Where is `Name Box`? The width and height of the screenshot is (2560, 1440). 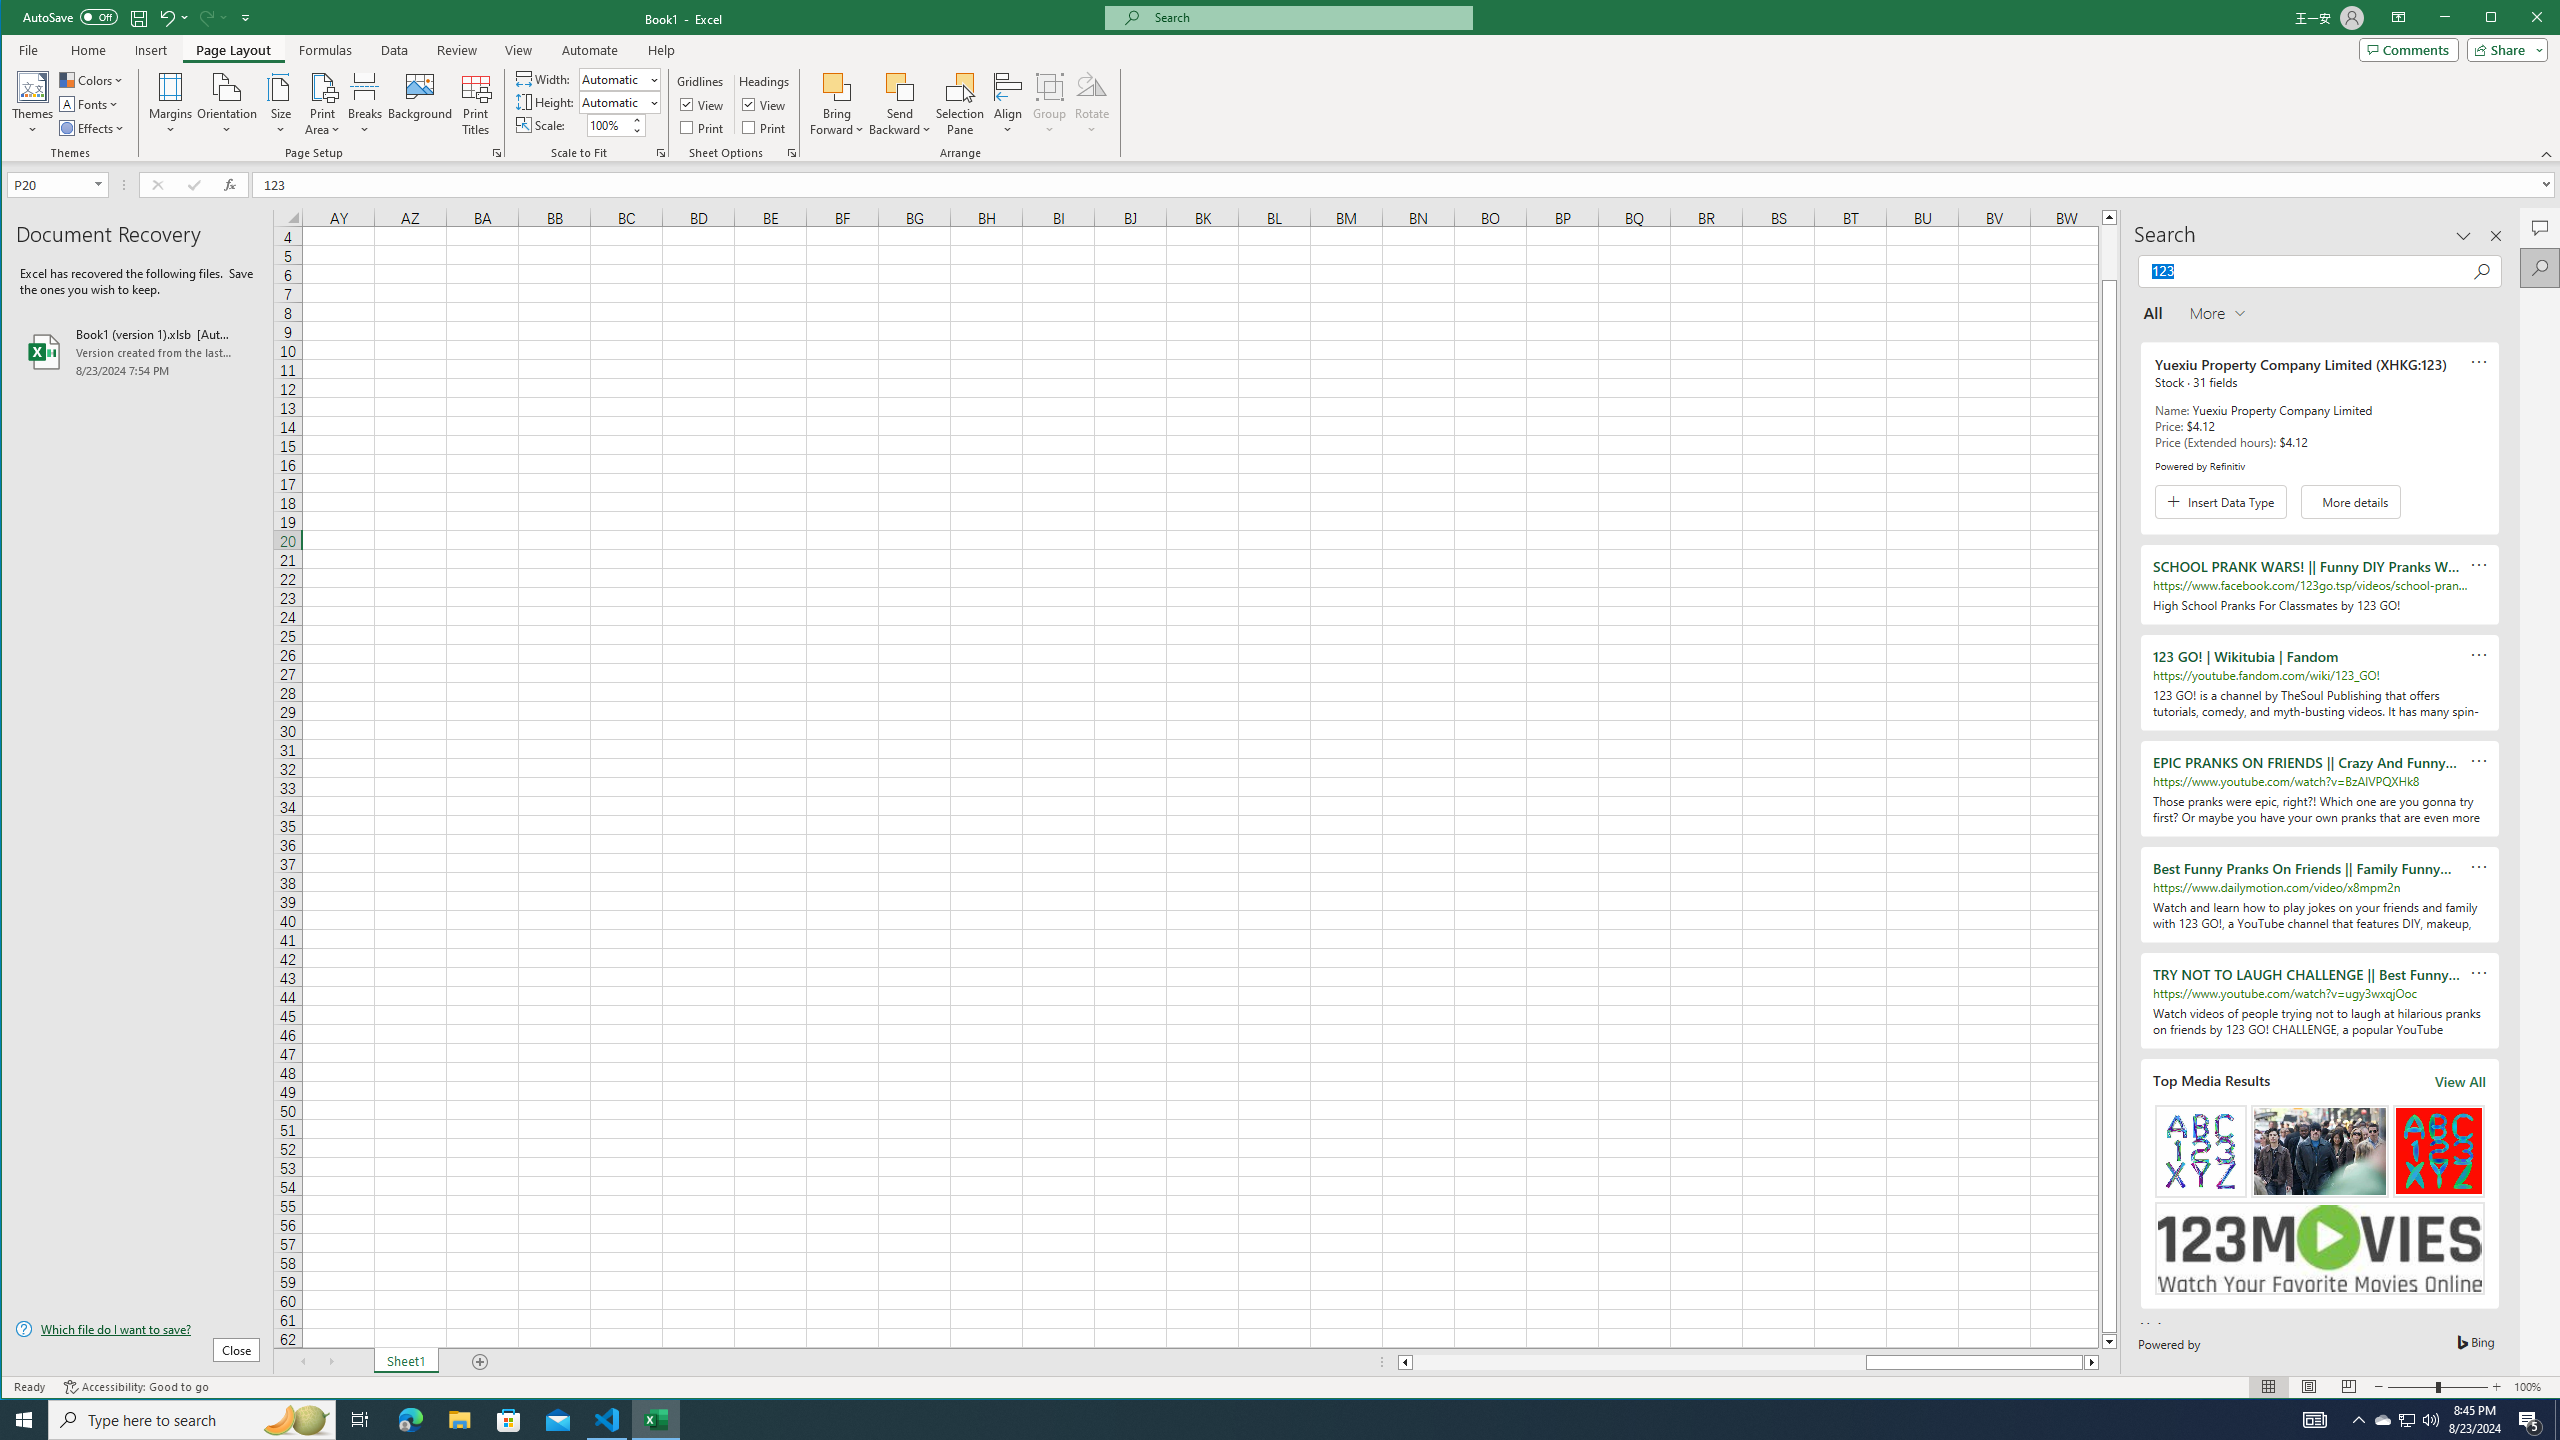 Name Box is located at coordinates (57, 184).